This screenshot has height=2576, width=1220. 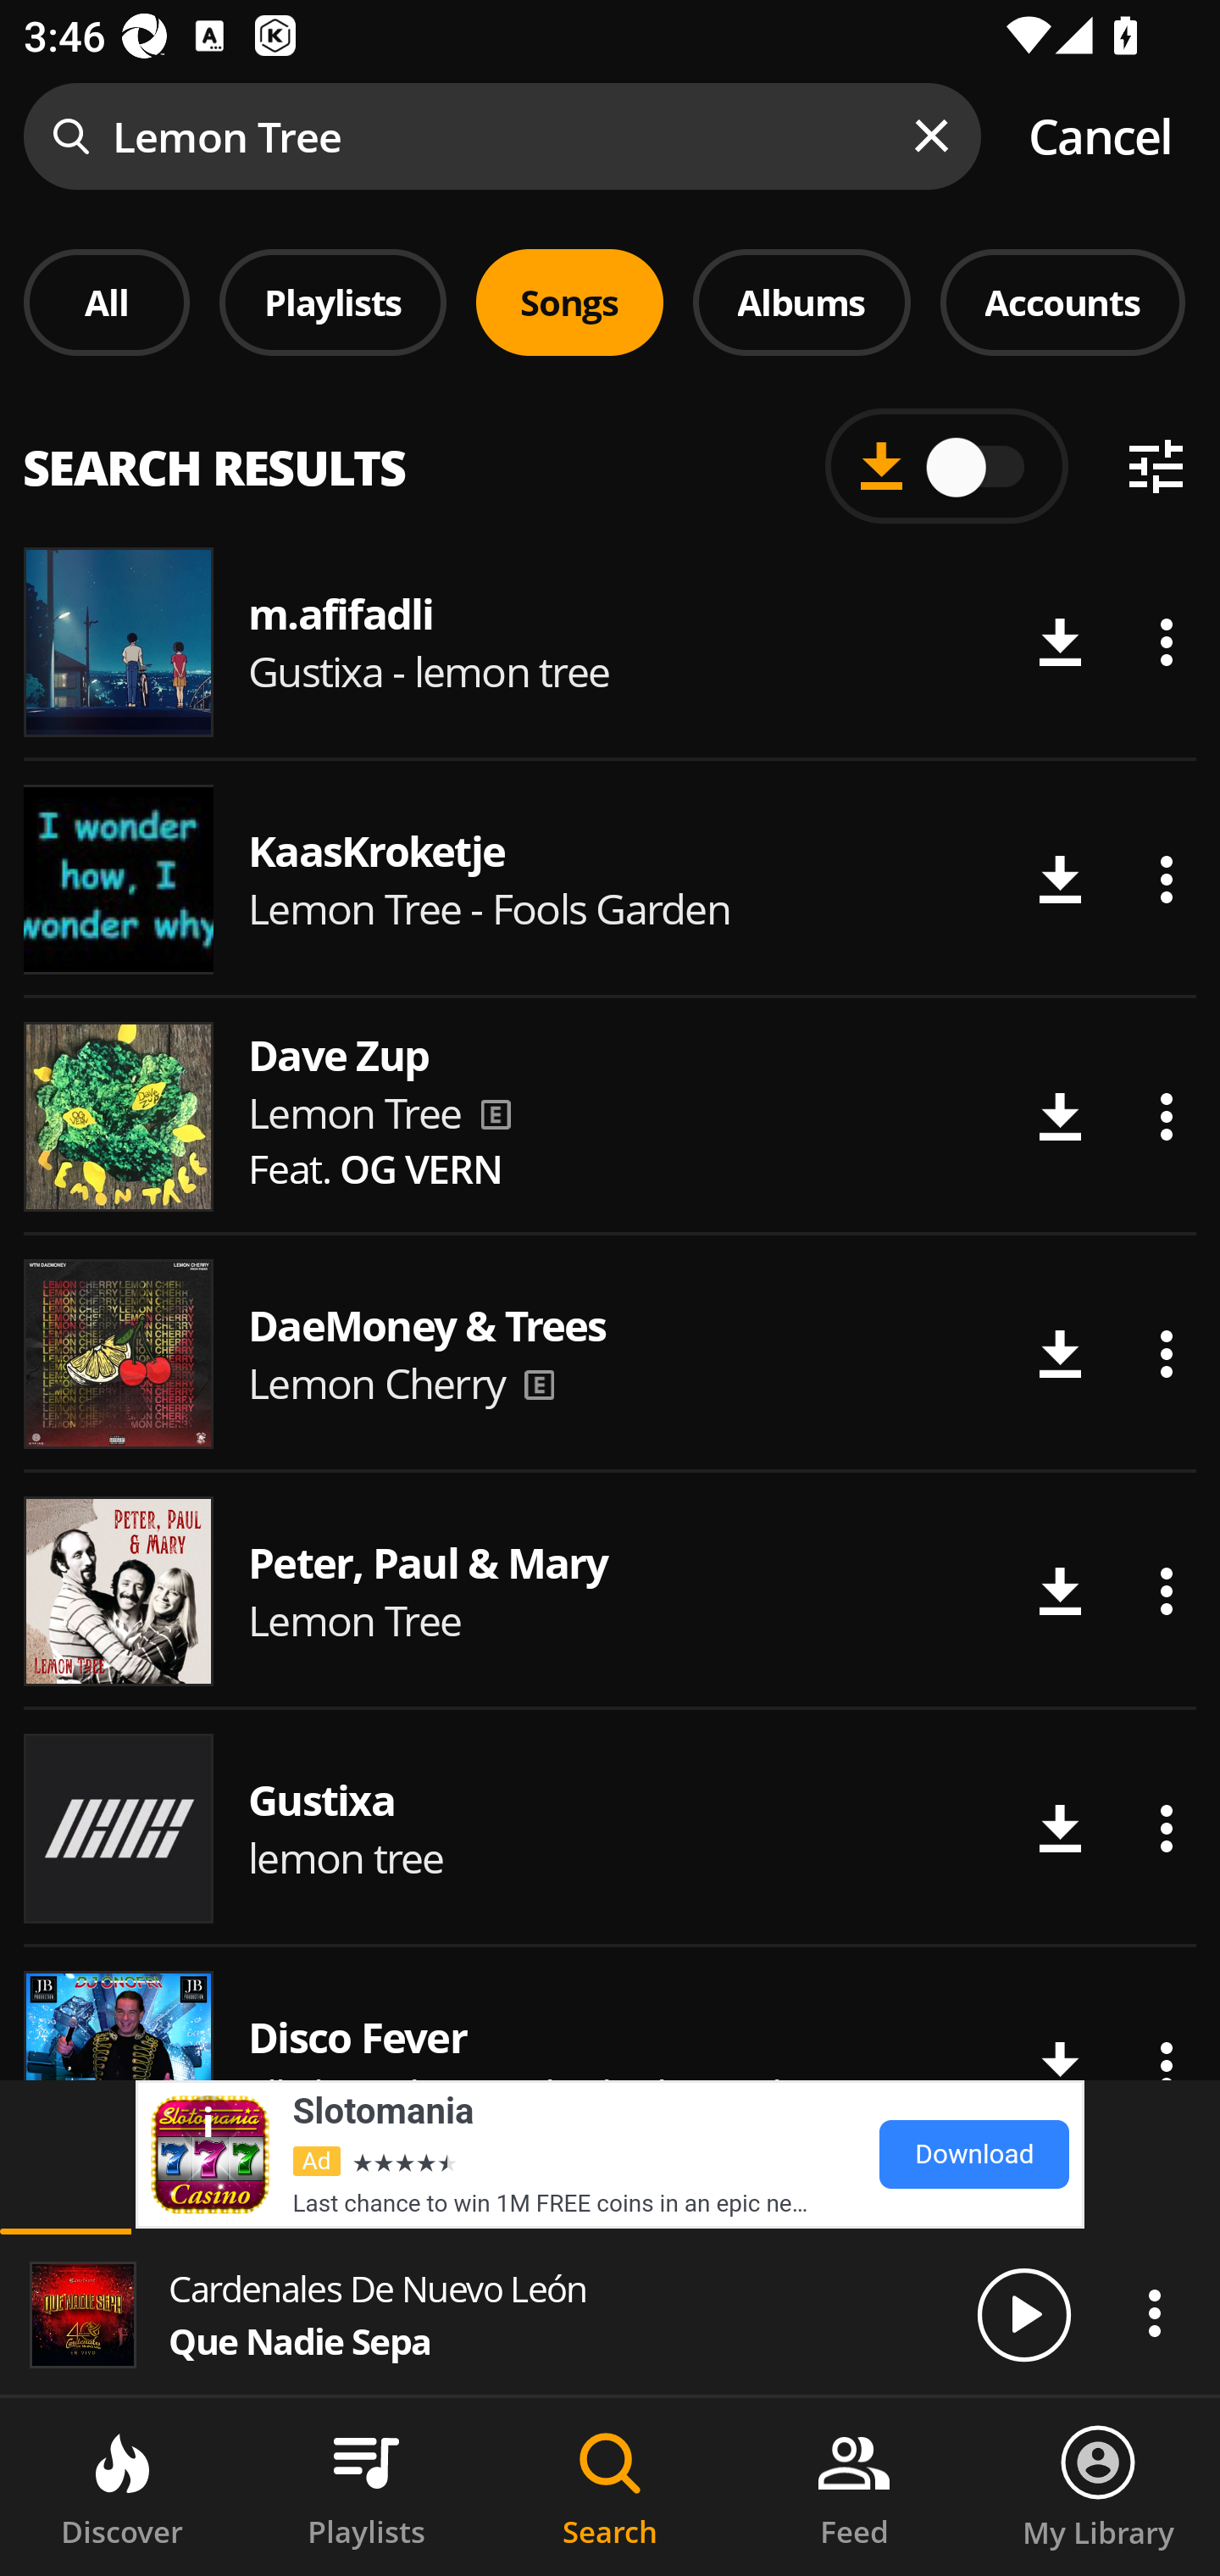 I want to click on Actions, so click(x=1166, y=1590).